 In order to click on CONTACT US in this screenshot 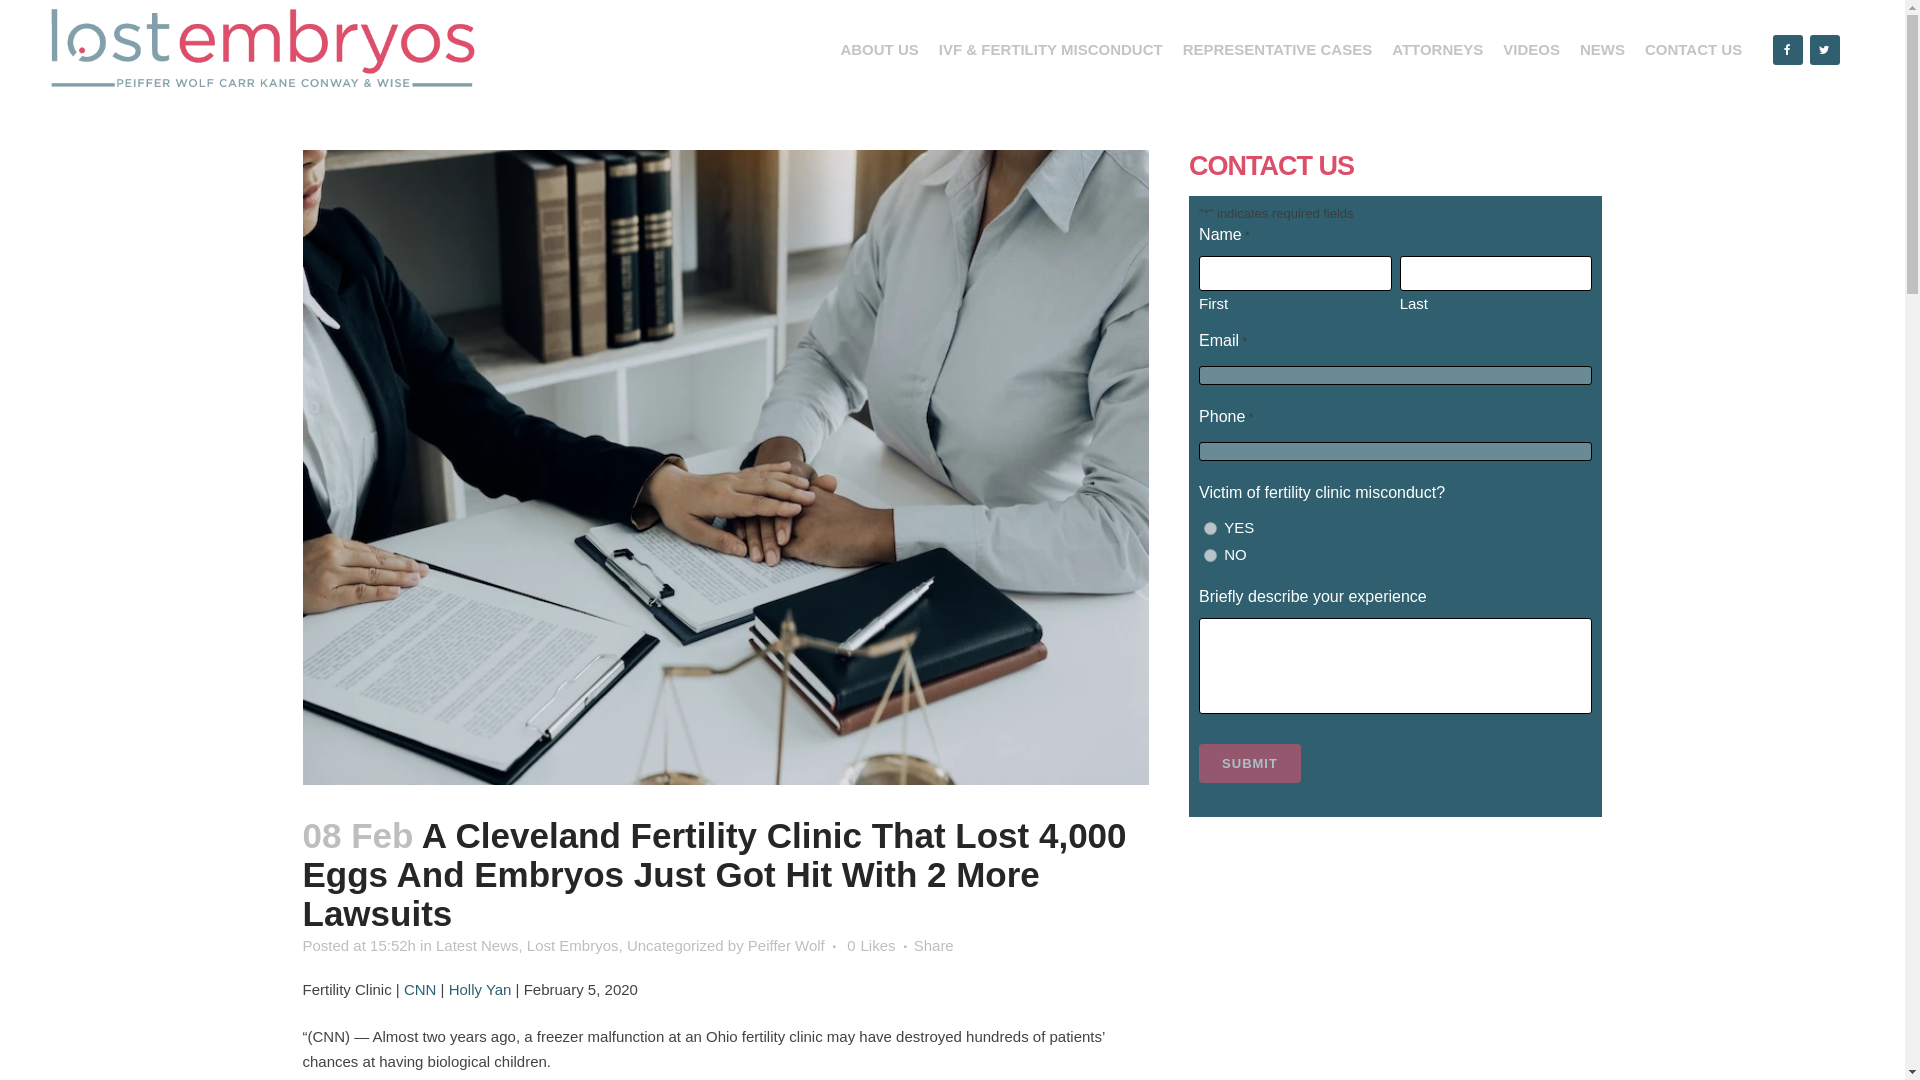, I will do `click(1693, 50)`.